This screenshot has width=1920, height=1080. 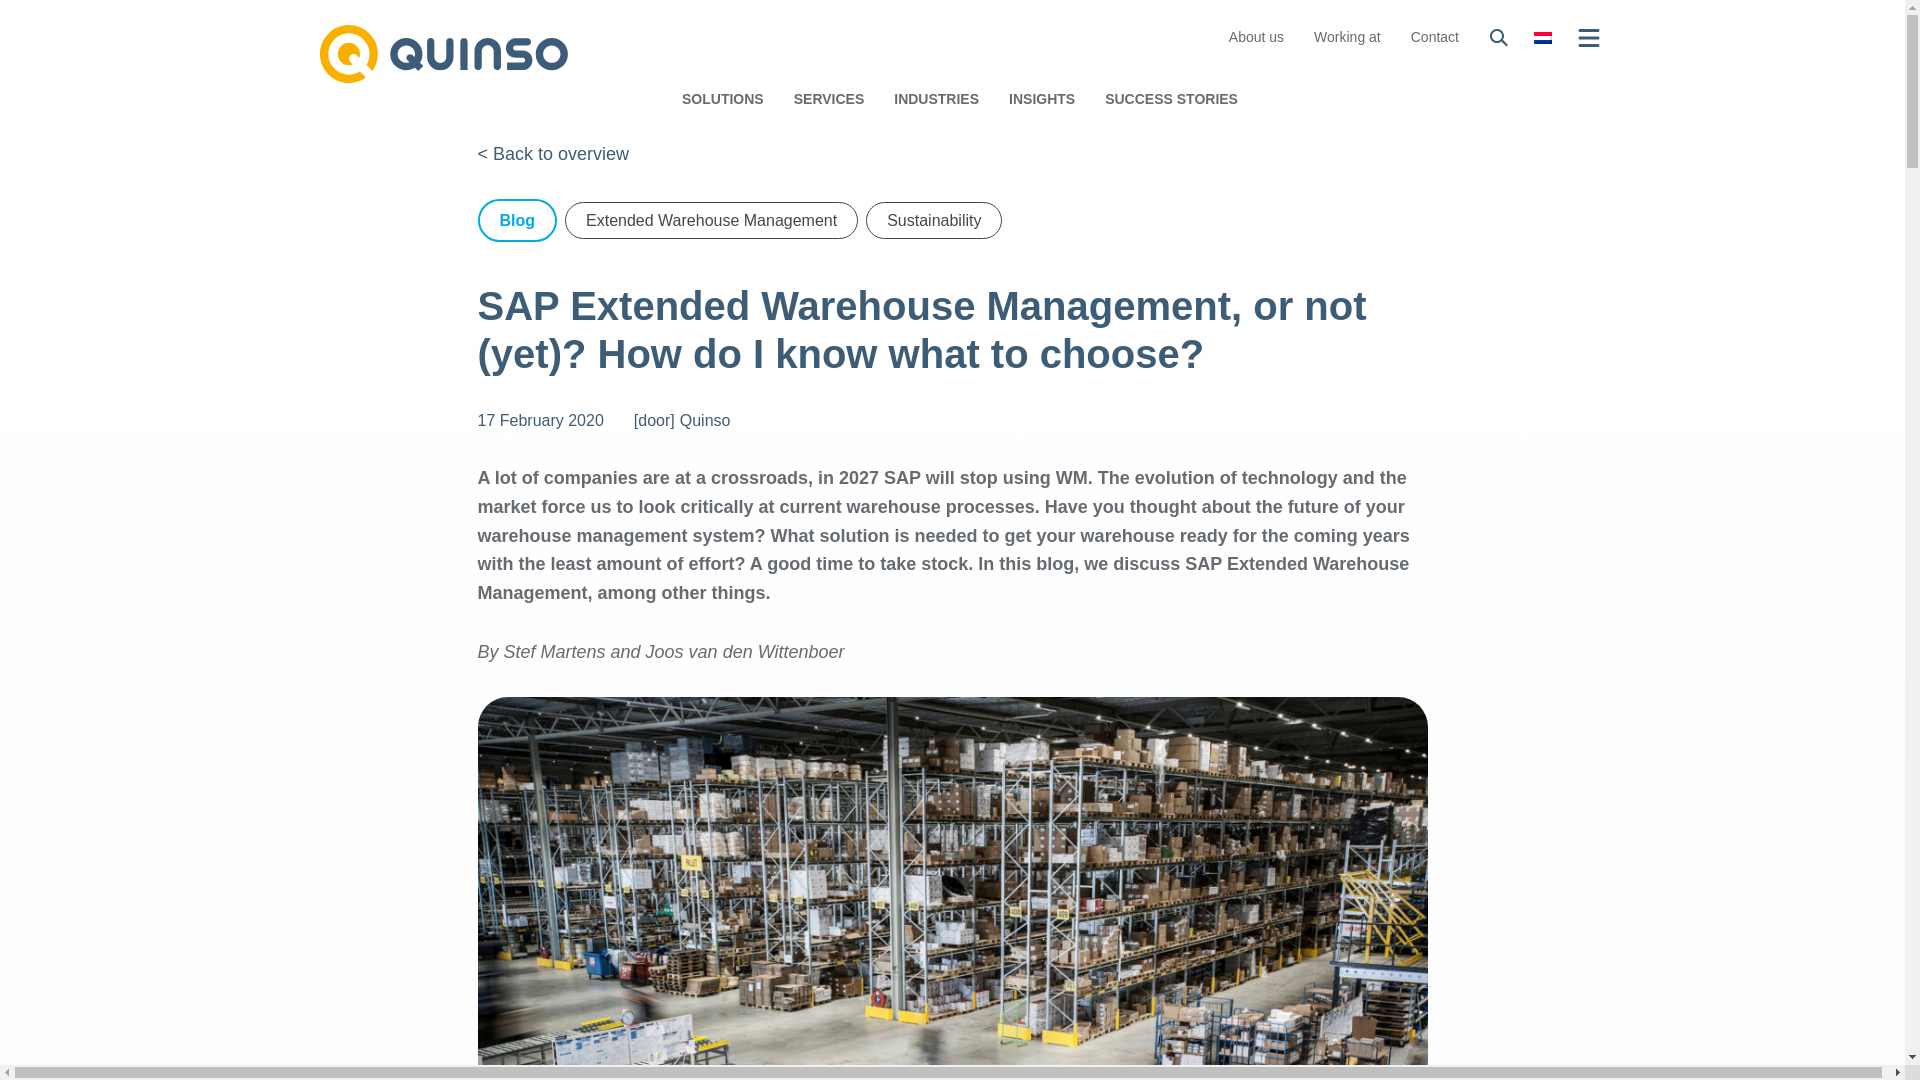 What do you see at coordinates (1346, 36) in the screenshot?
I see `Working at` at bounding box center [1346, 36].